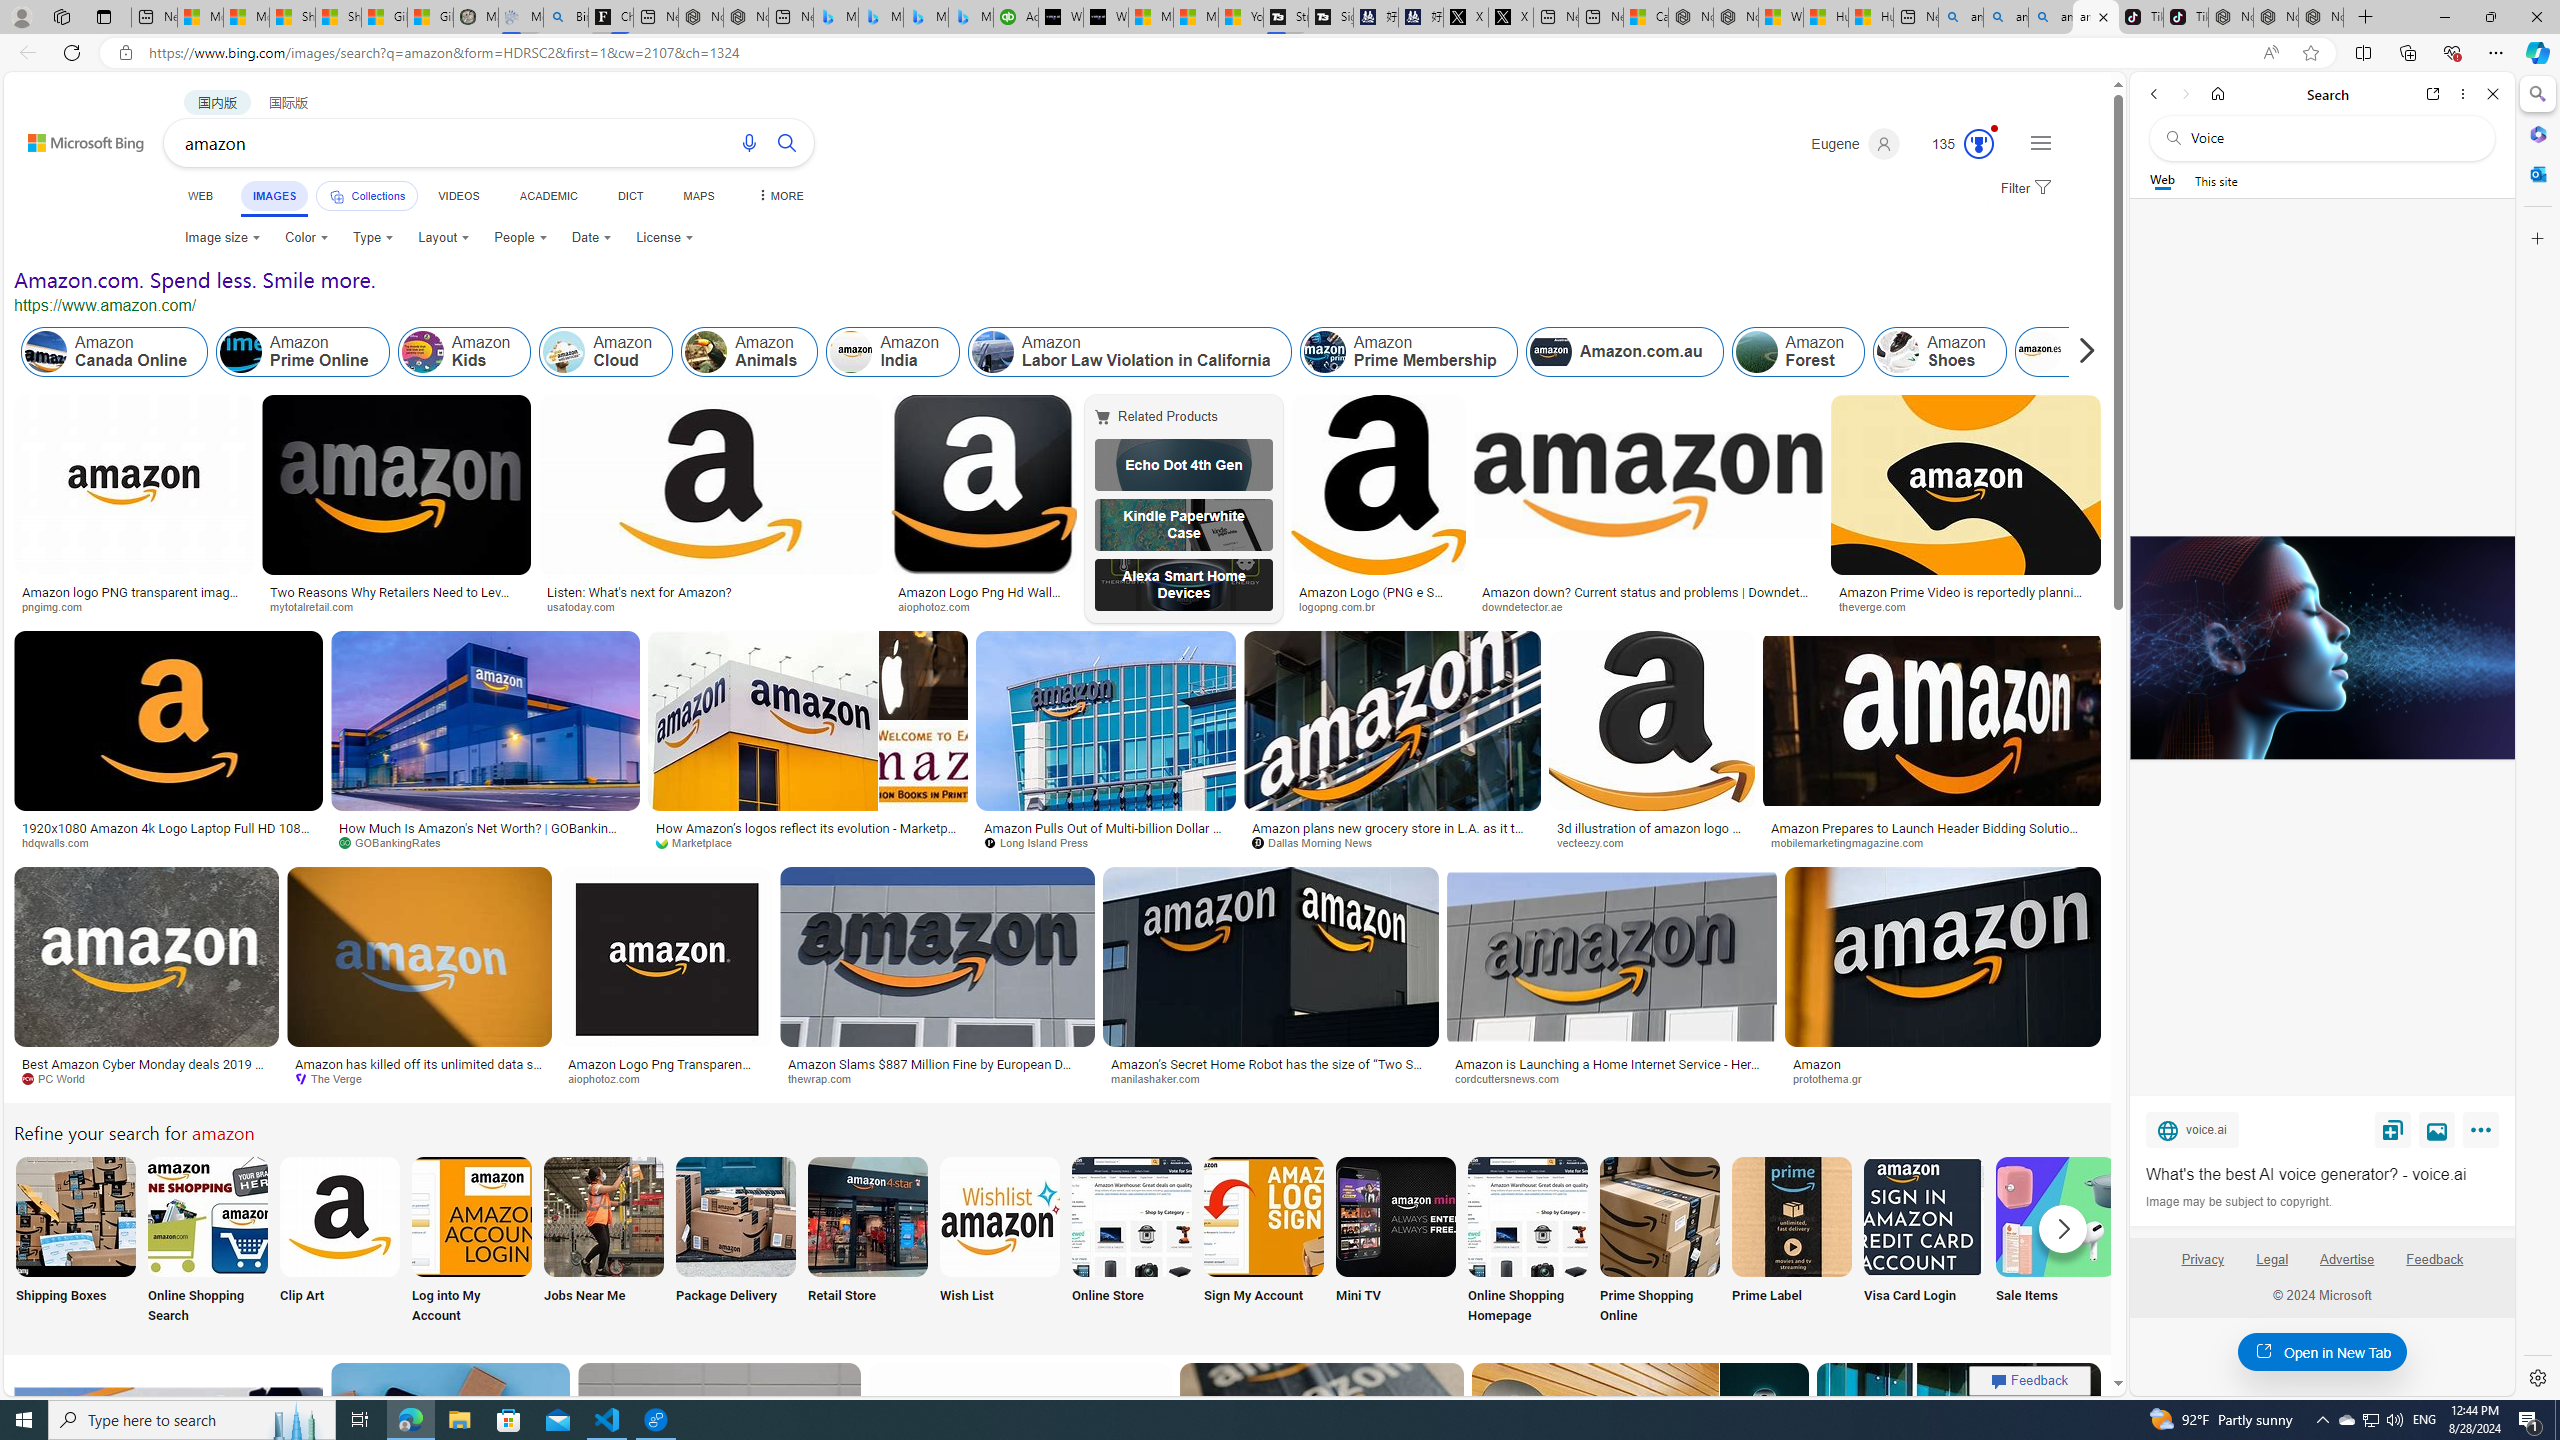 The width and height of the screenshot is (2560, 1440). Describe the element at coordinates (970, 17) in the screenshot. I see `Microsoft Bing Travel - Shangri-La Hotel Bangkok` at that location.